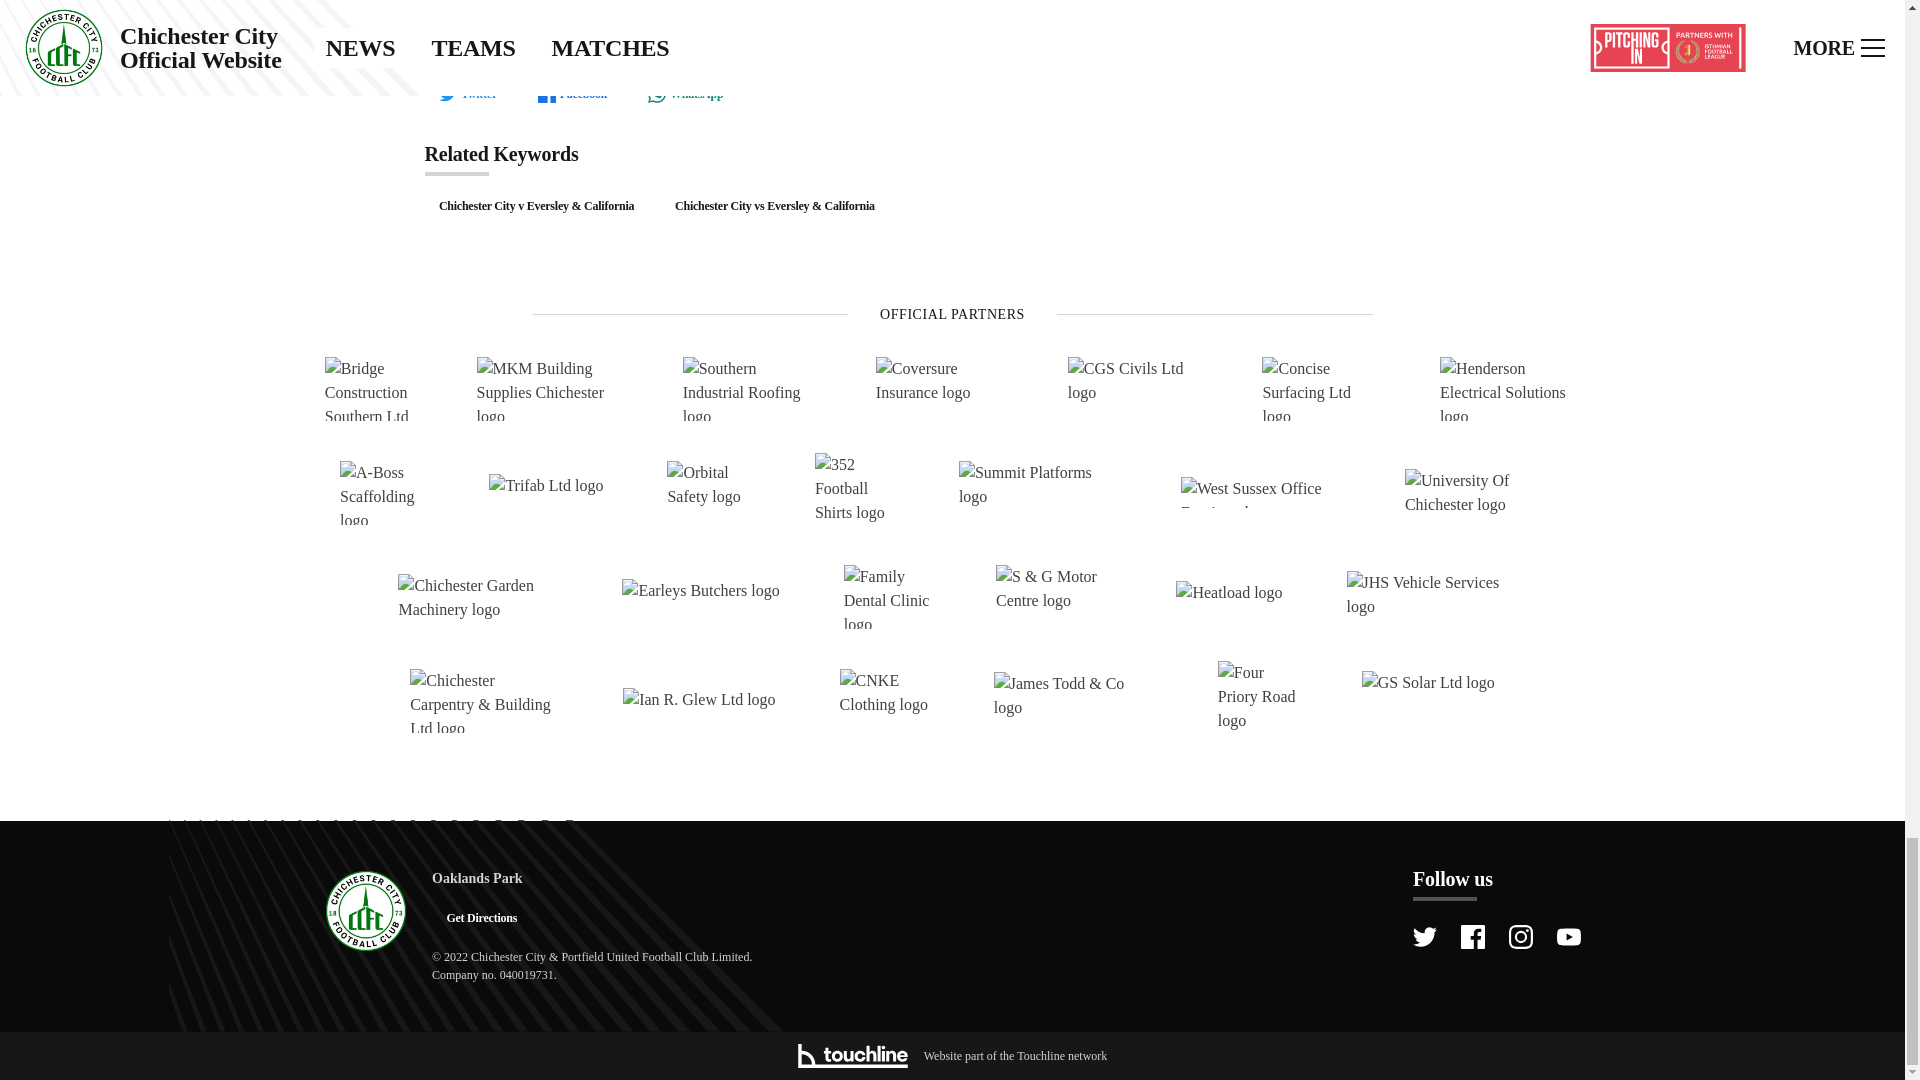  Describe the element at coordinates (1424, 936) in the screenshot. I see `Find us on Twitter` at that location.